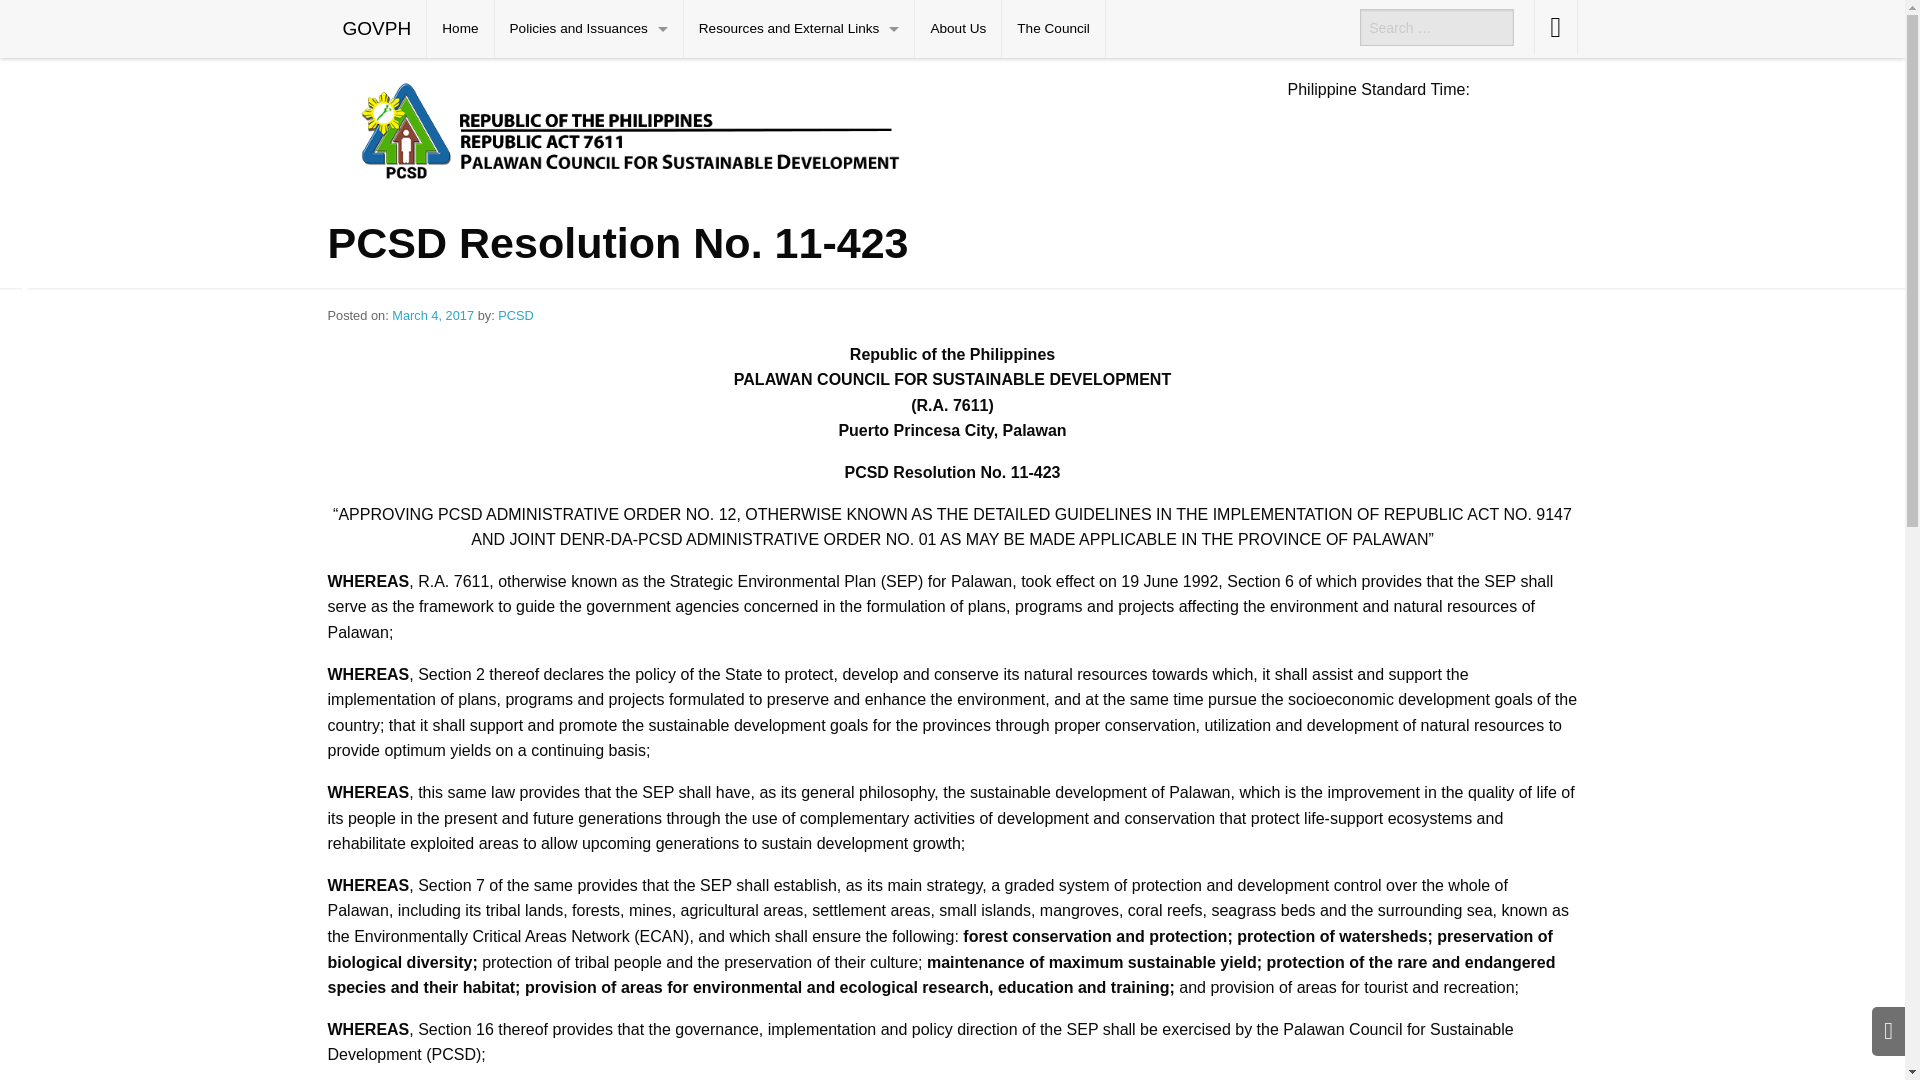 This screenshot has height=1080, width=1920. What do you see at coordinates (589, 29) in the screenshot?
I see `Policies and Issuances` at bounding box center [589, 29].